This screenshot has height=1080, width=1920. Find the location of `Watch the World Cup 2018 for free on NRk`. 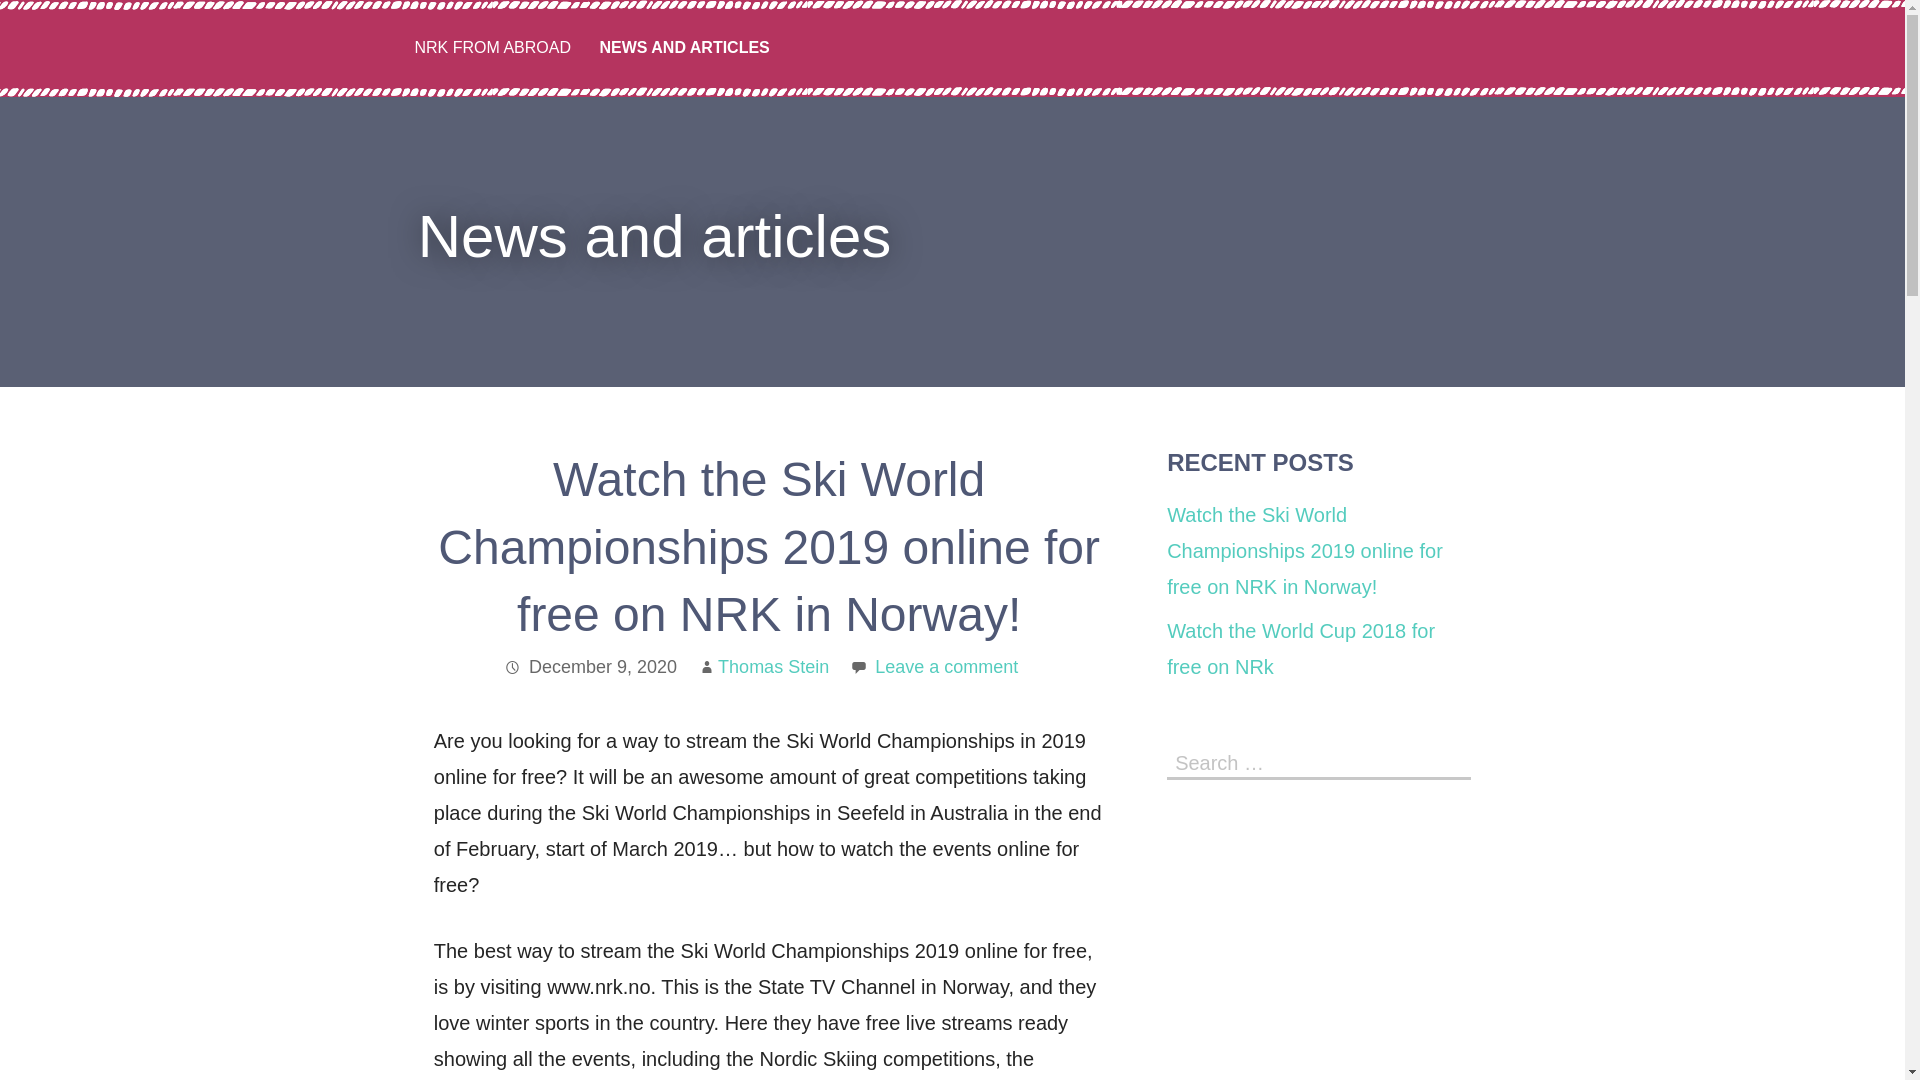

Watch the World Cup 2018 for free on NRk is located at coordinates (1300, 648).